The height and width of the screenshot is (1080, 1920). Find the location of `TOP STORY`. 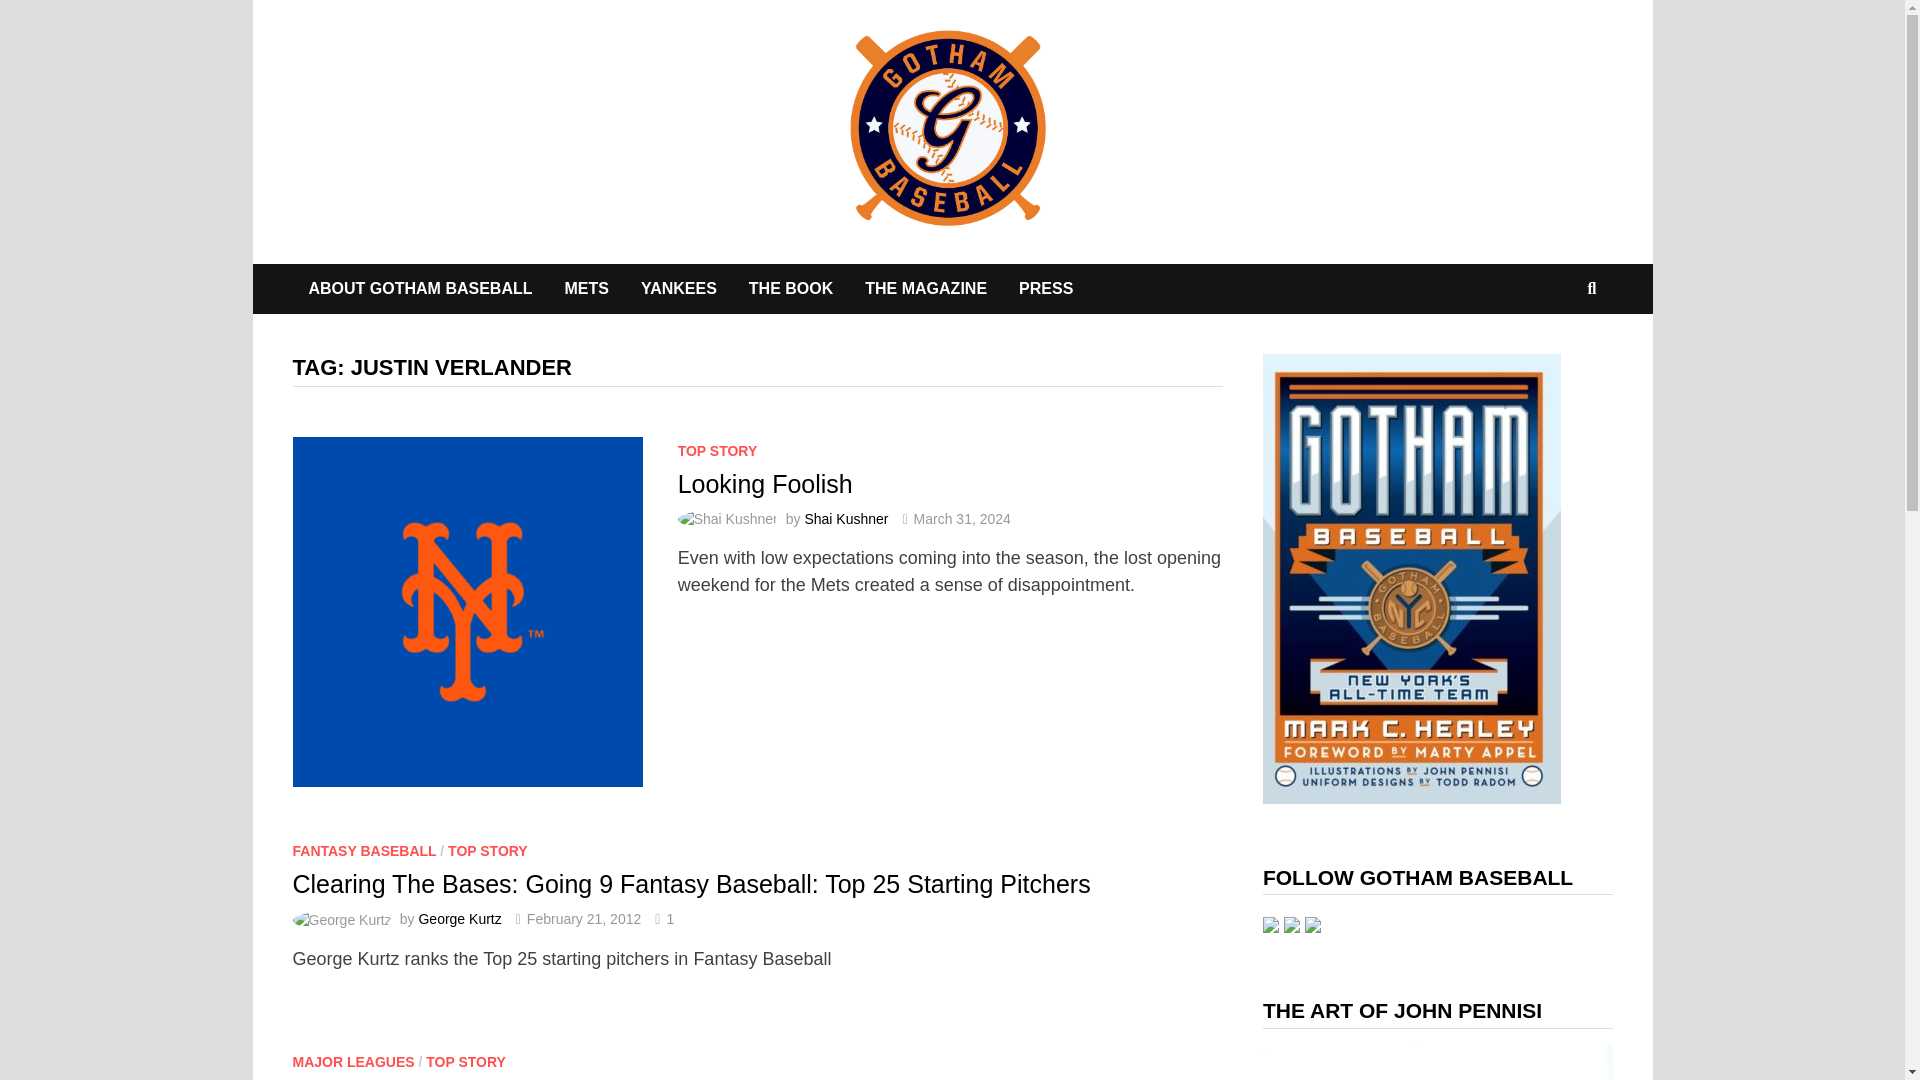

TOP STORY is located at coordinates (718, 450).